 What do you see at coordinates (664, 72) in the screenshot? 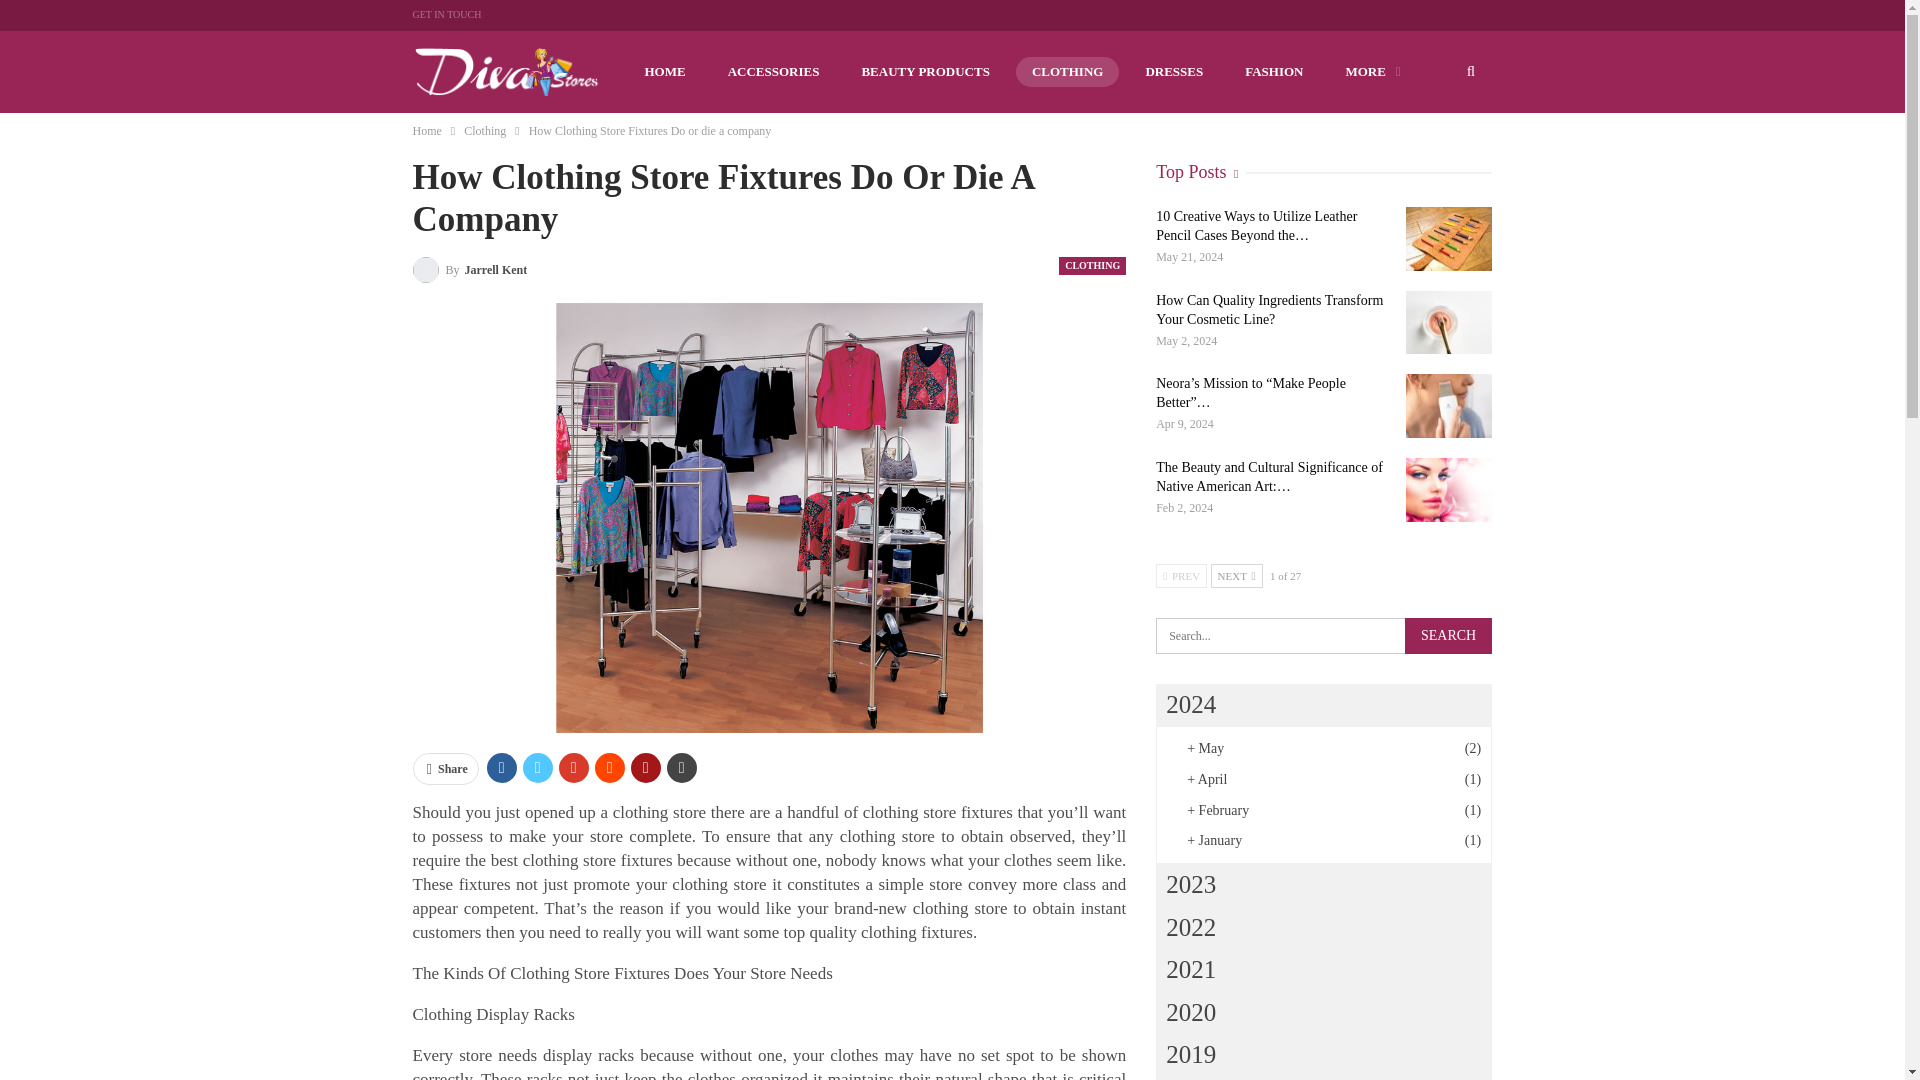
I see `HOME` at bounding box center [664, 72].